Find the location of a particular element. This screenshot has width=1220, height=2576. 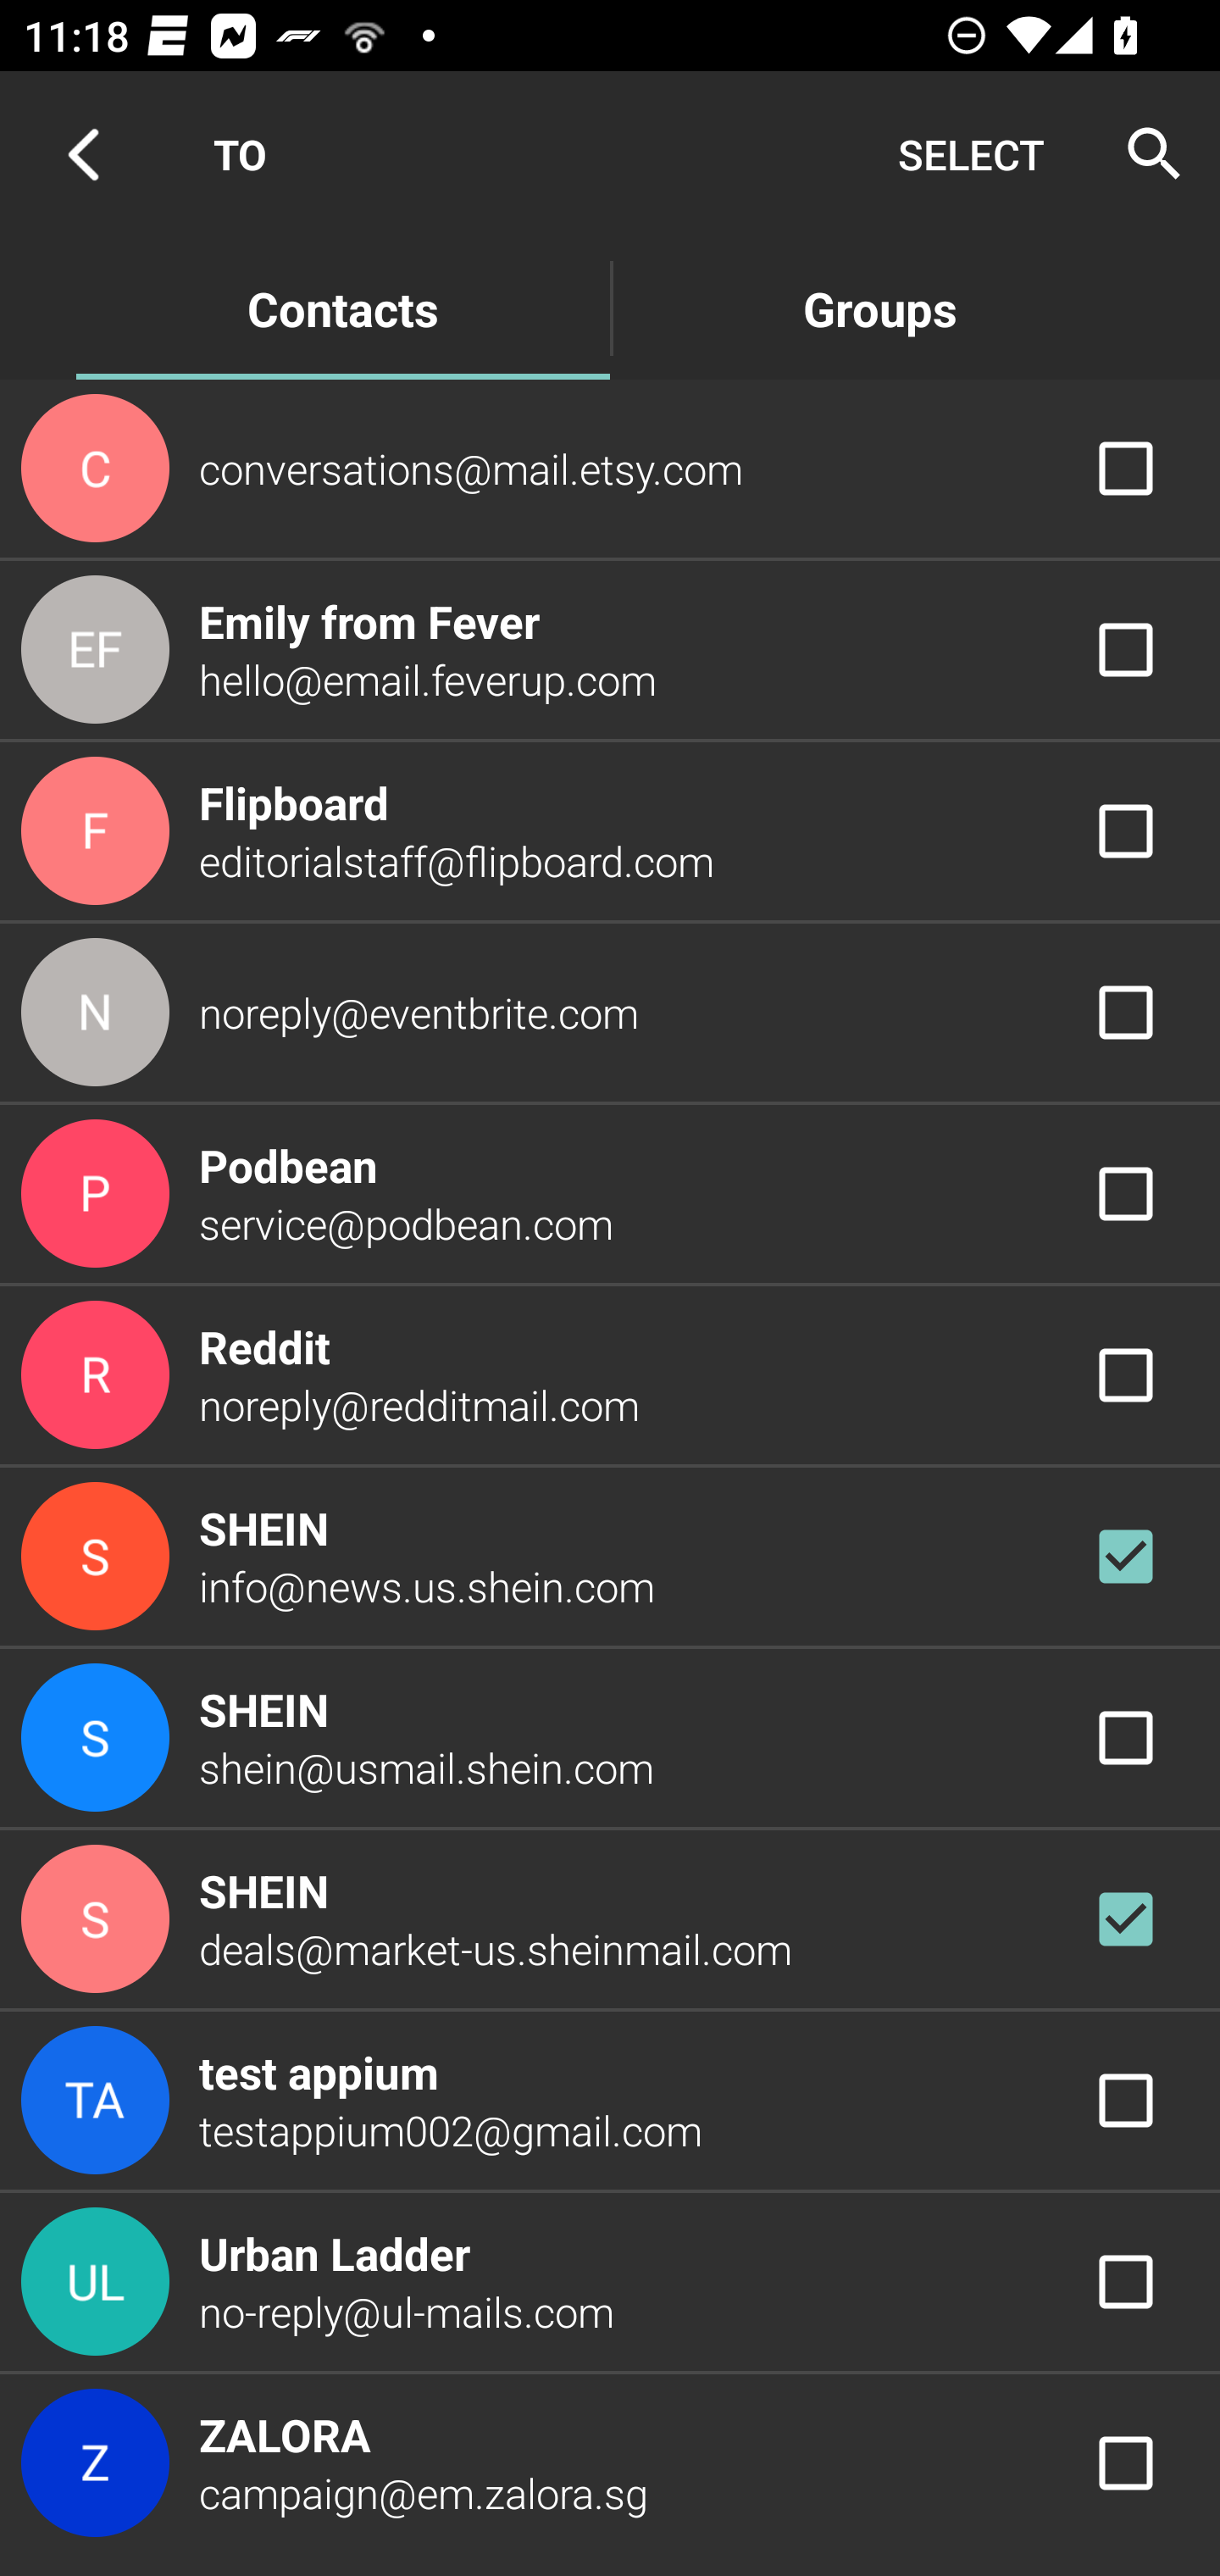

Podbean service@podbean.com is located at coordinates (610, 1193).